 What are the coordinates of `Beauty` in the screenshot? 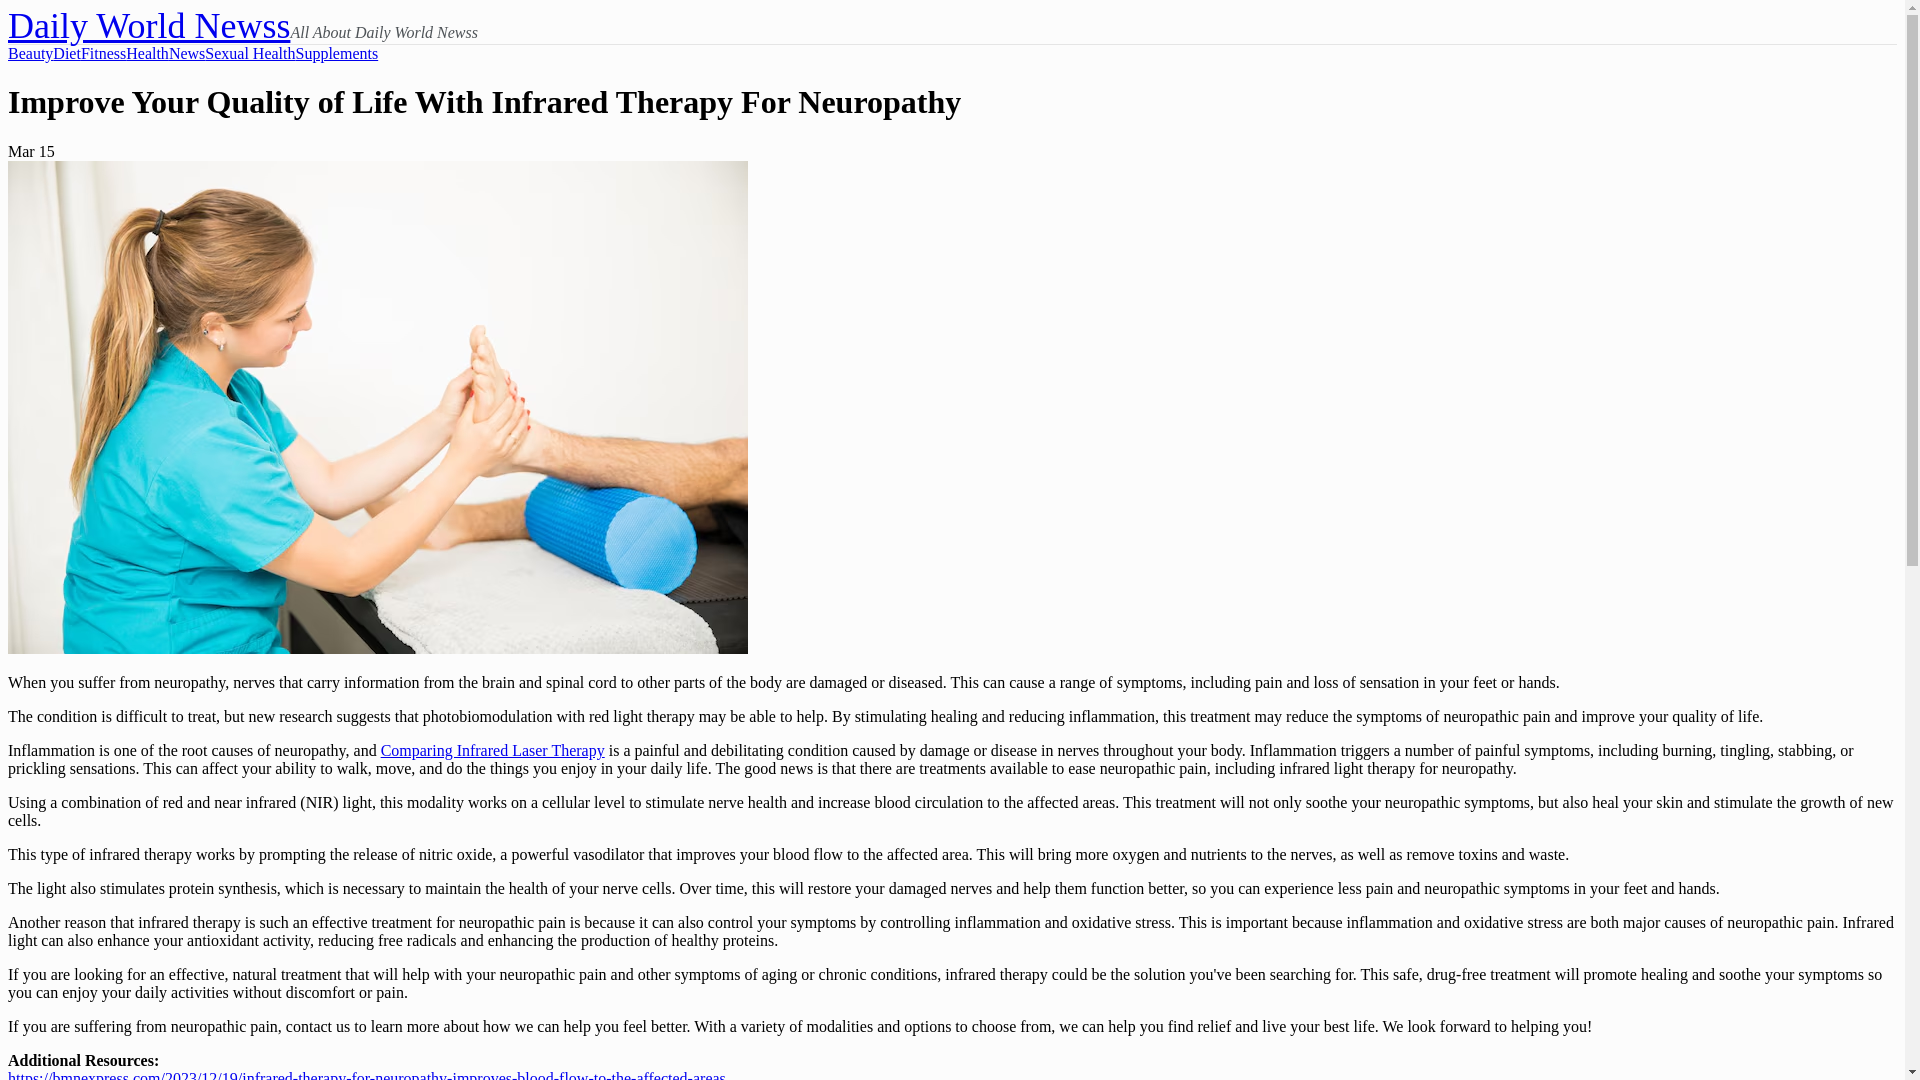 It's located at (30, 54).